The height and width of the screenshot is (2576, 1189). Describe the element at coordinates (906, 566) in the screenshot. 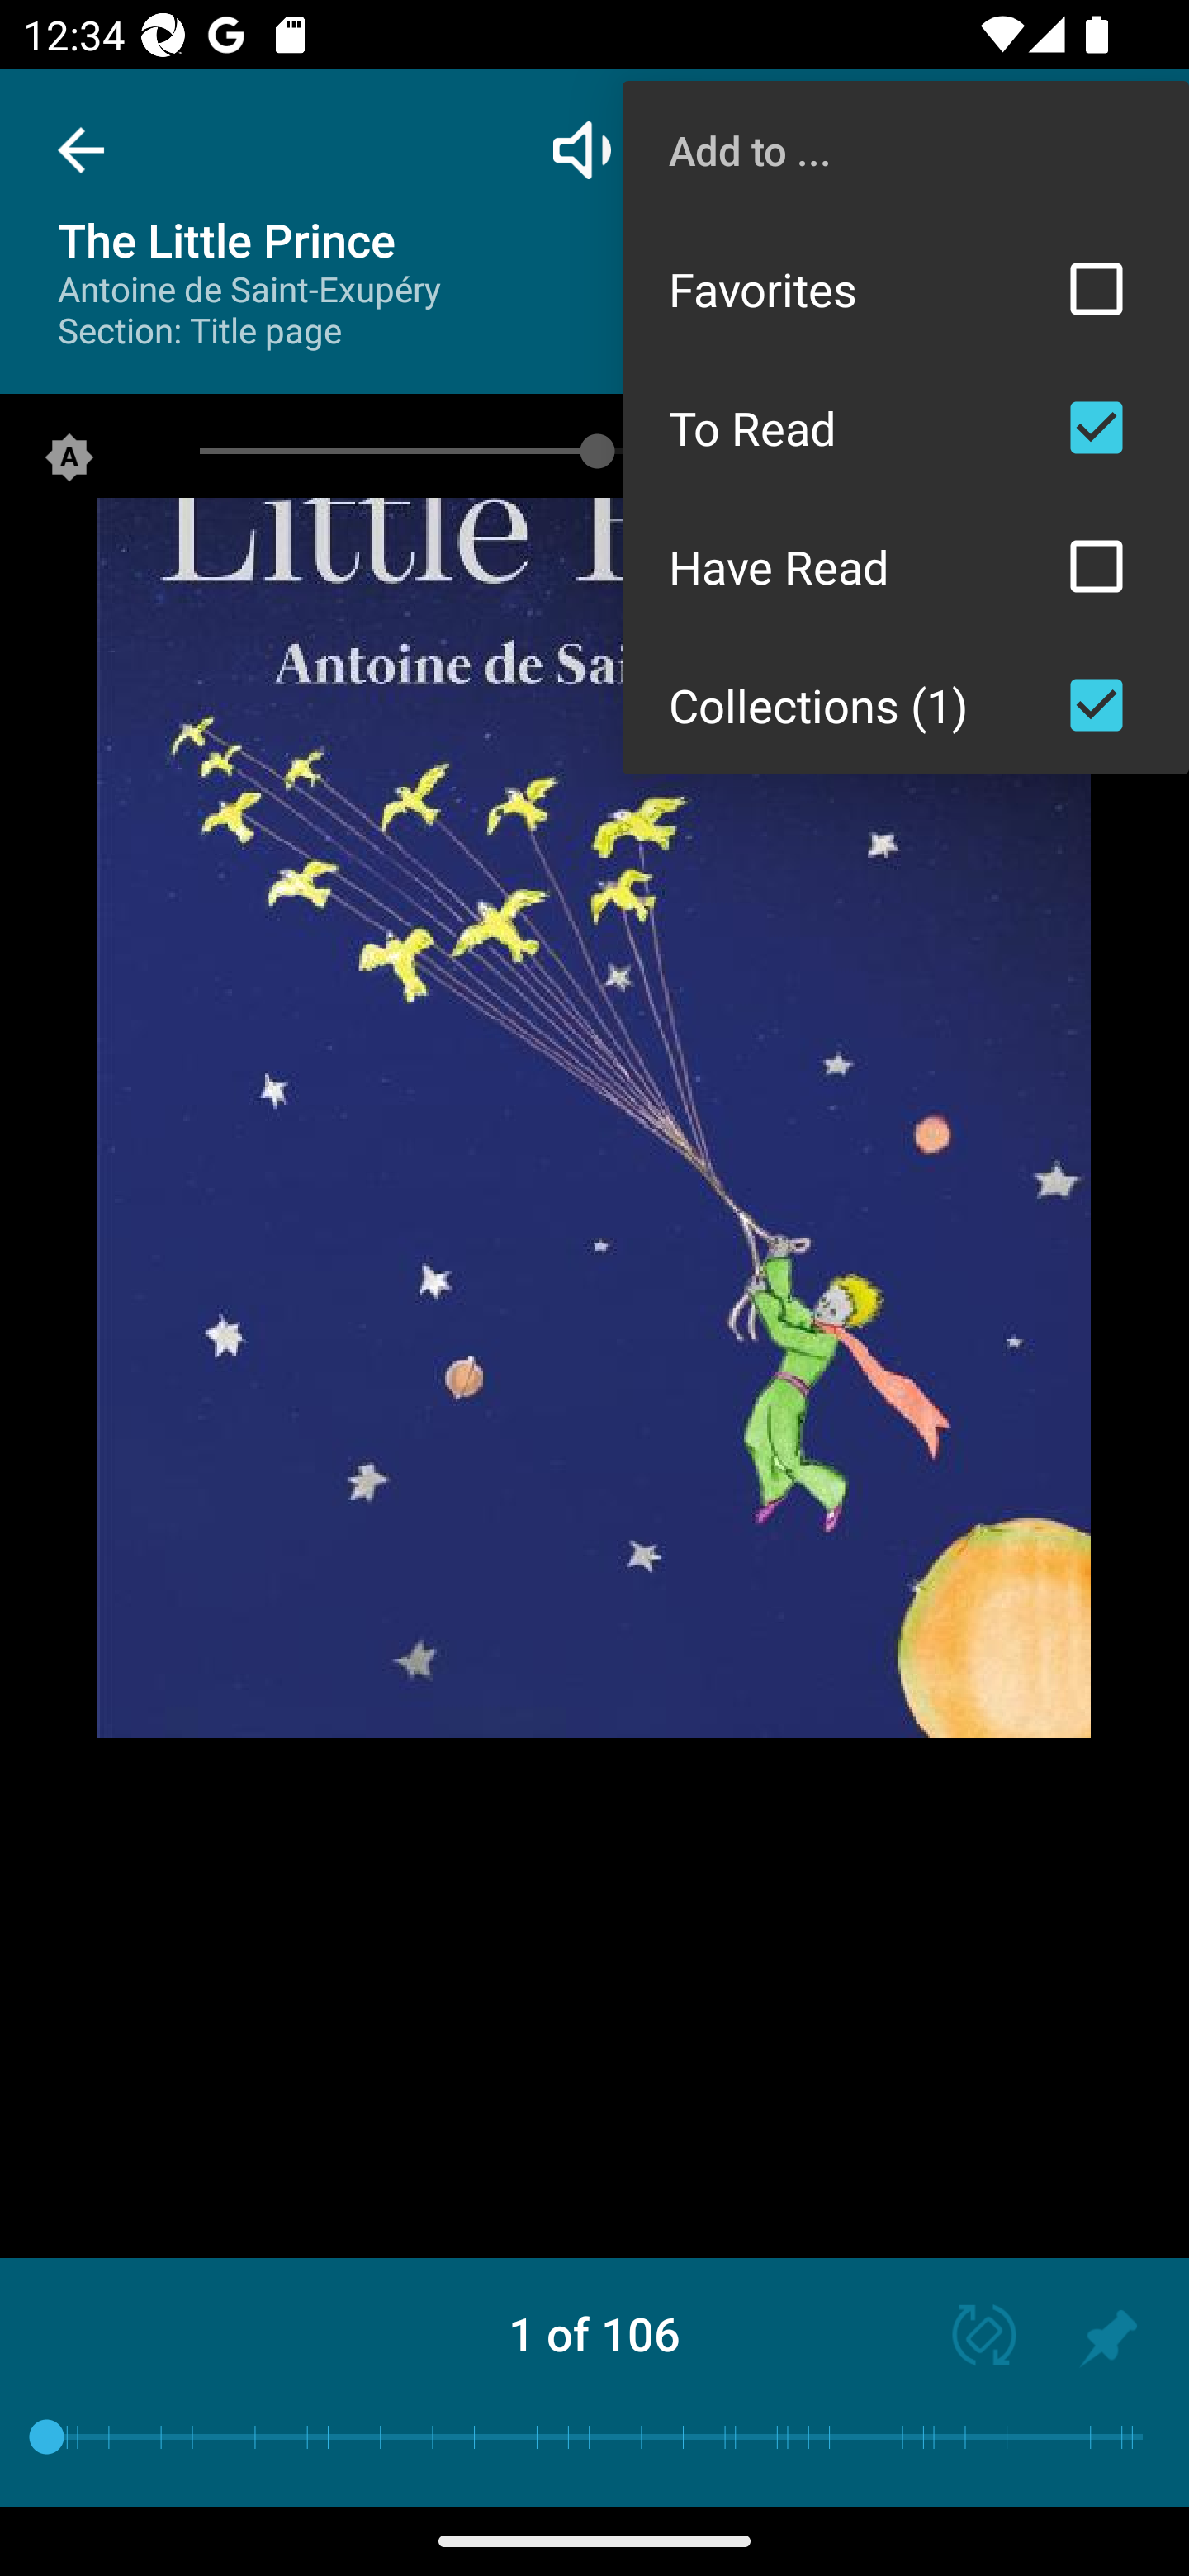

I see `Have Read` at that location.